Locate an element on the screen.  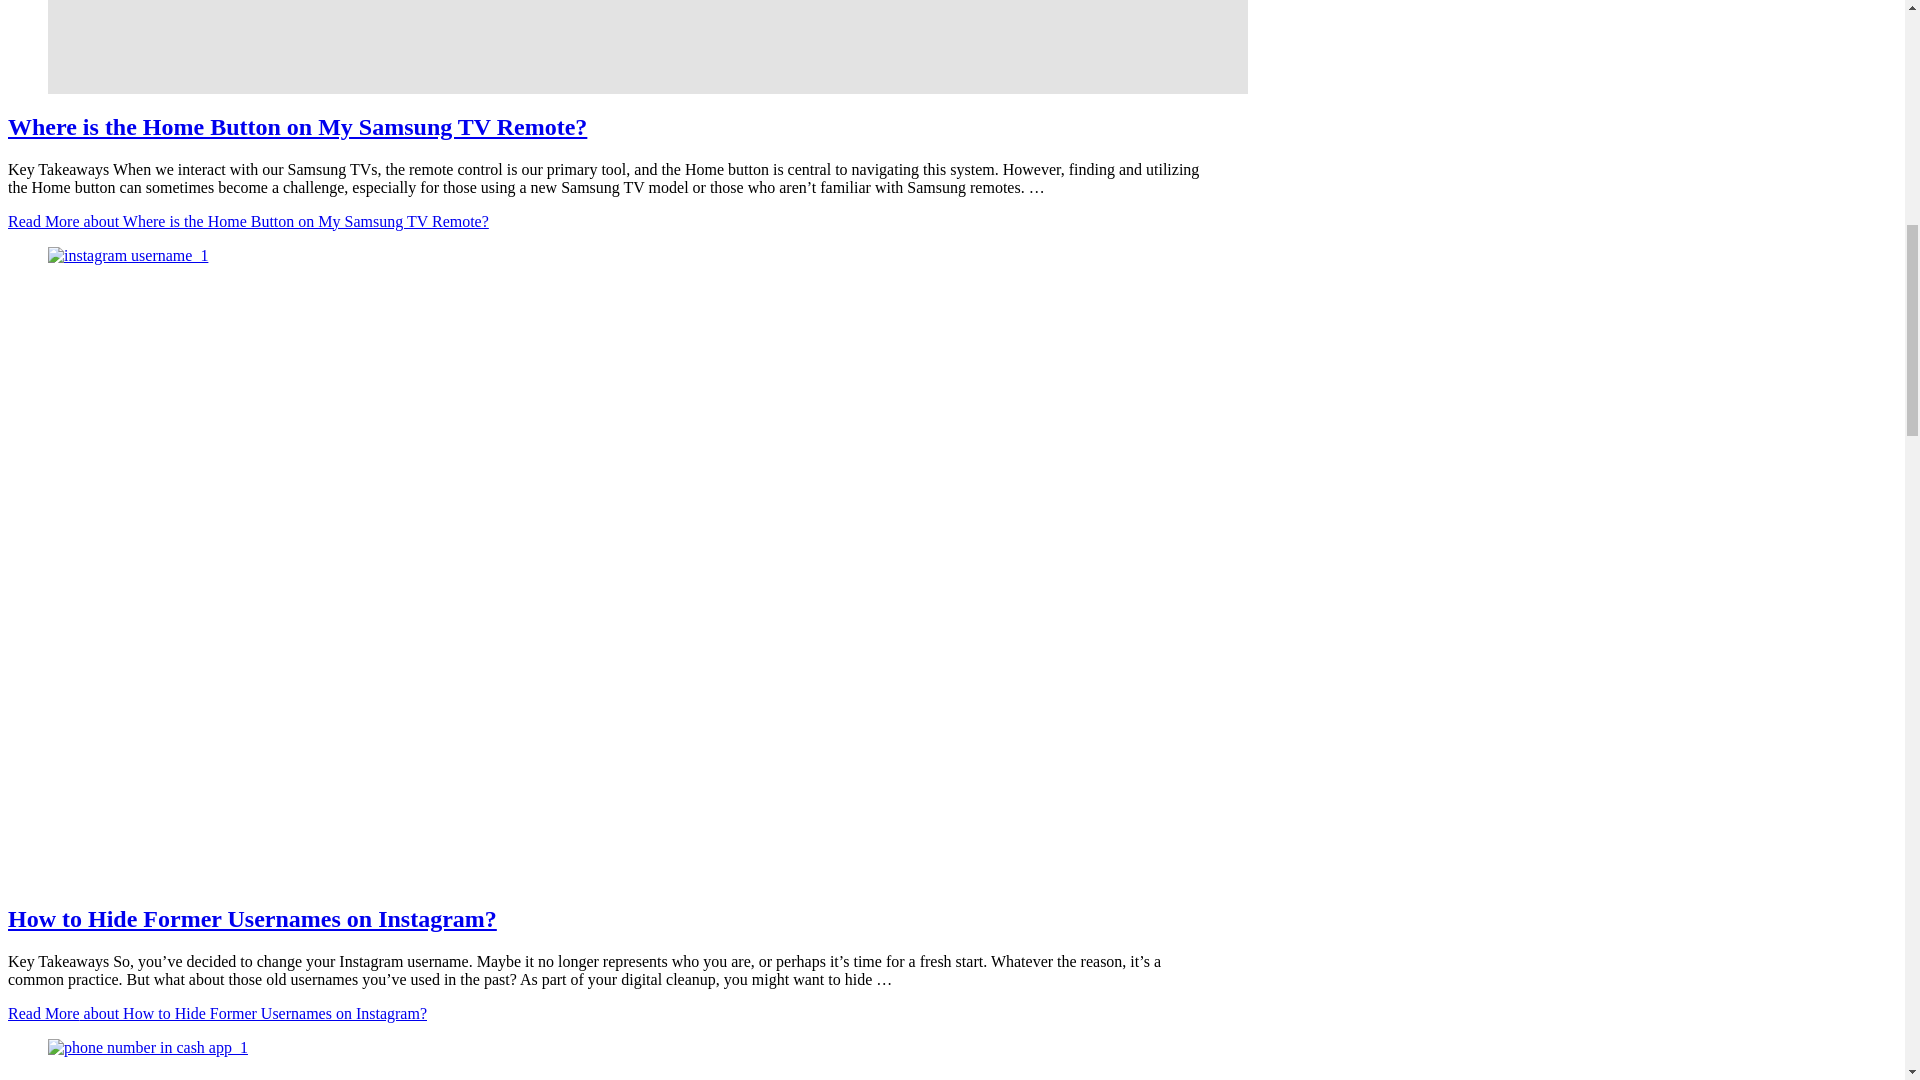
Read More about How to Hide Former Usernames on Instagram? is located at coordinates (216, 1013).